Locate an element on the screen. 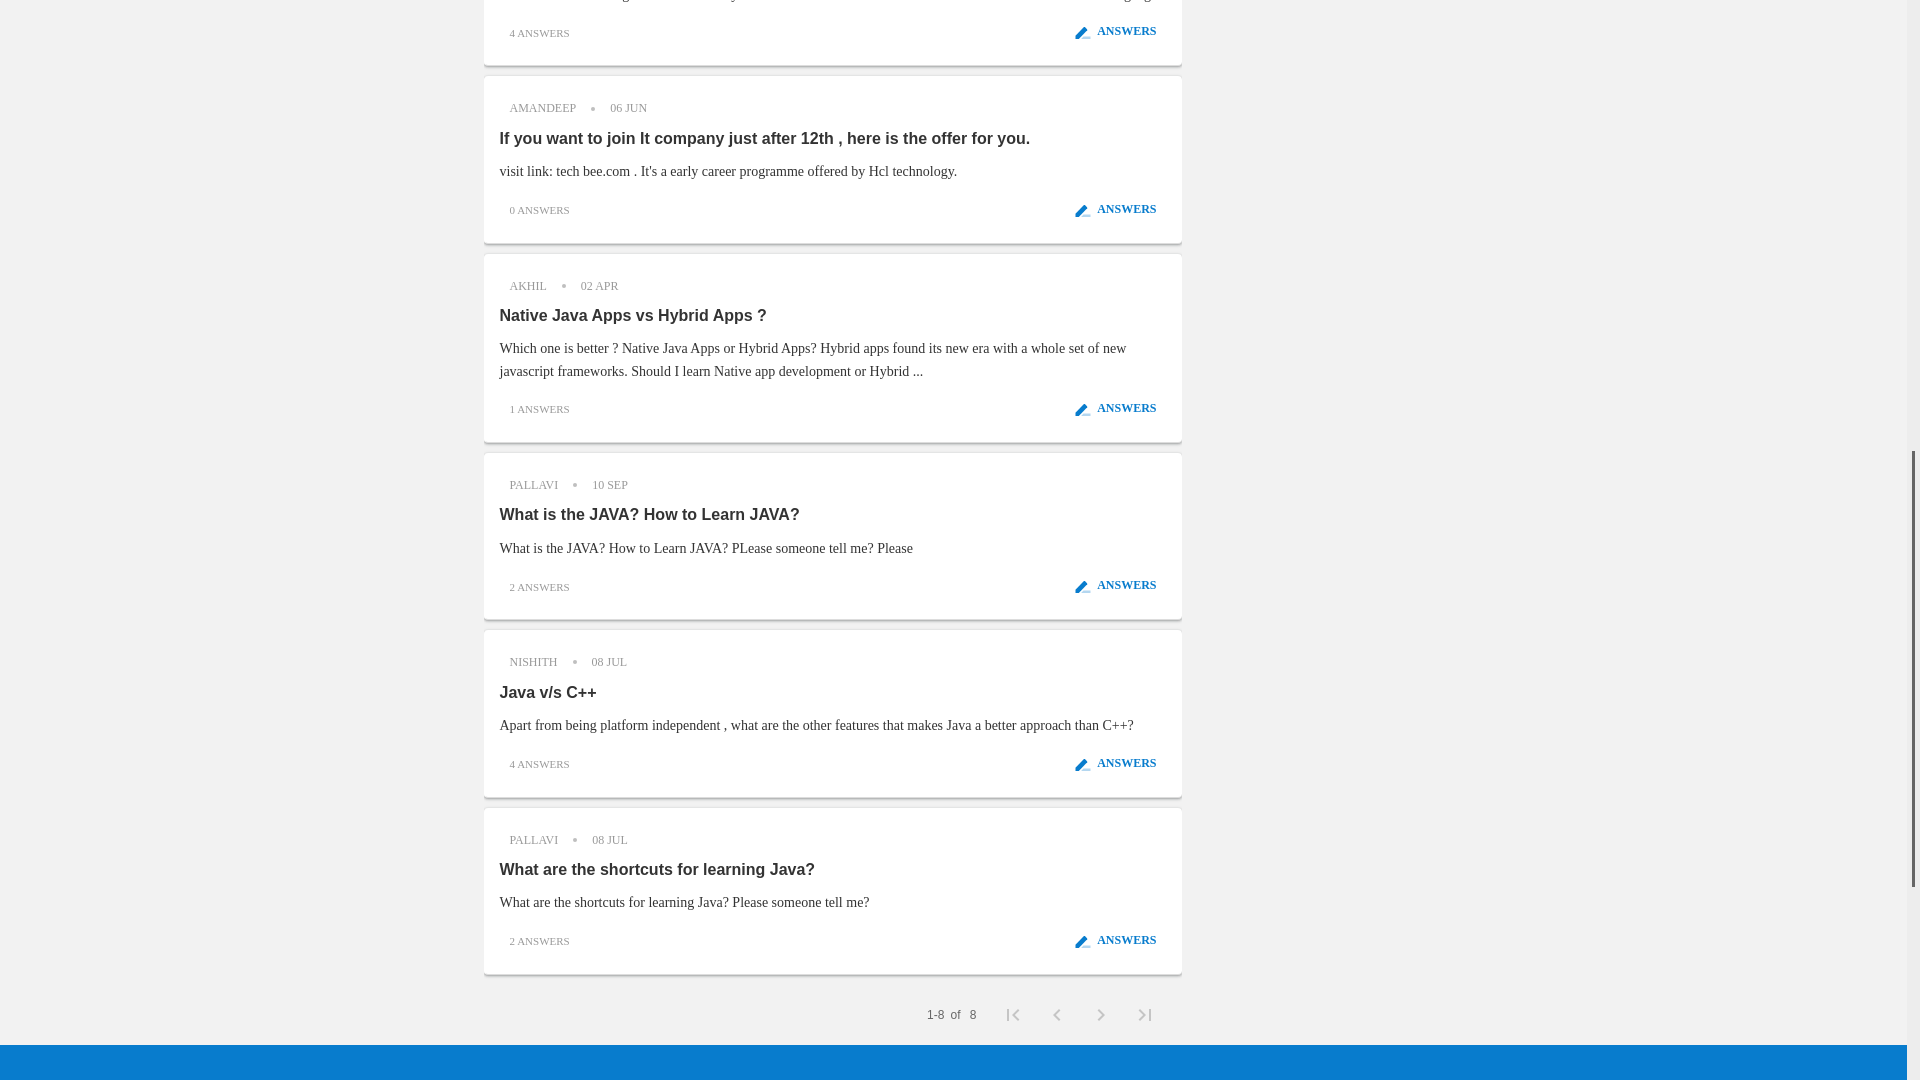 Image resolution: width=1920 pixels, height=1080 pixels. First is located at coordinates (1012, 1014).